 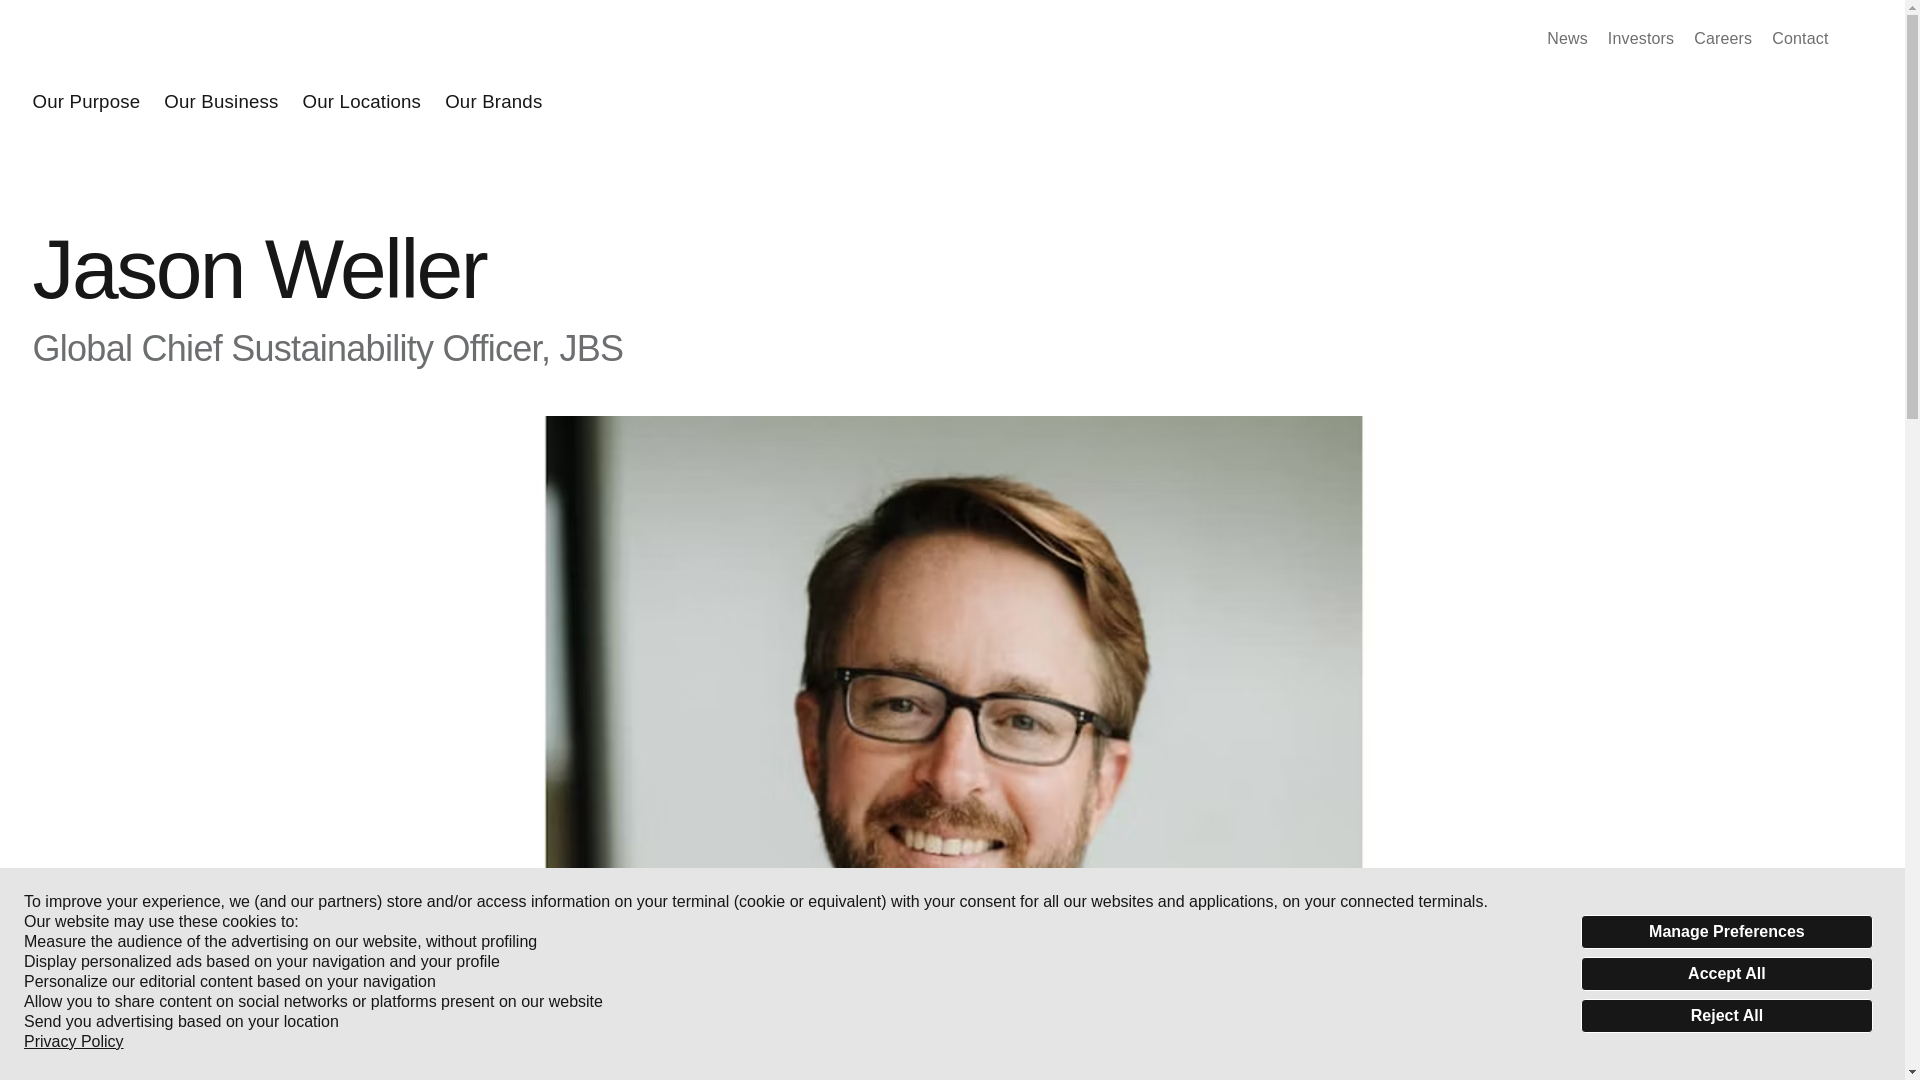 What do you see at coordinates (493, 102) in the screenshot?
I see `Our Brands` at bounding box center [493, 102].